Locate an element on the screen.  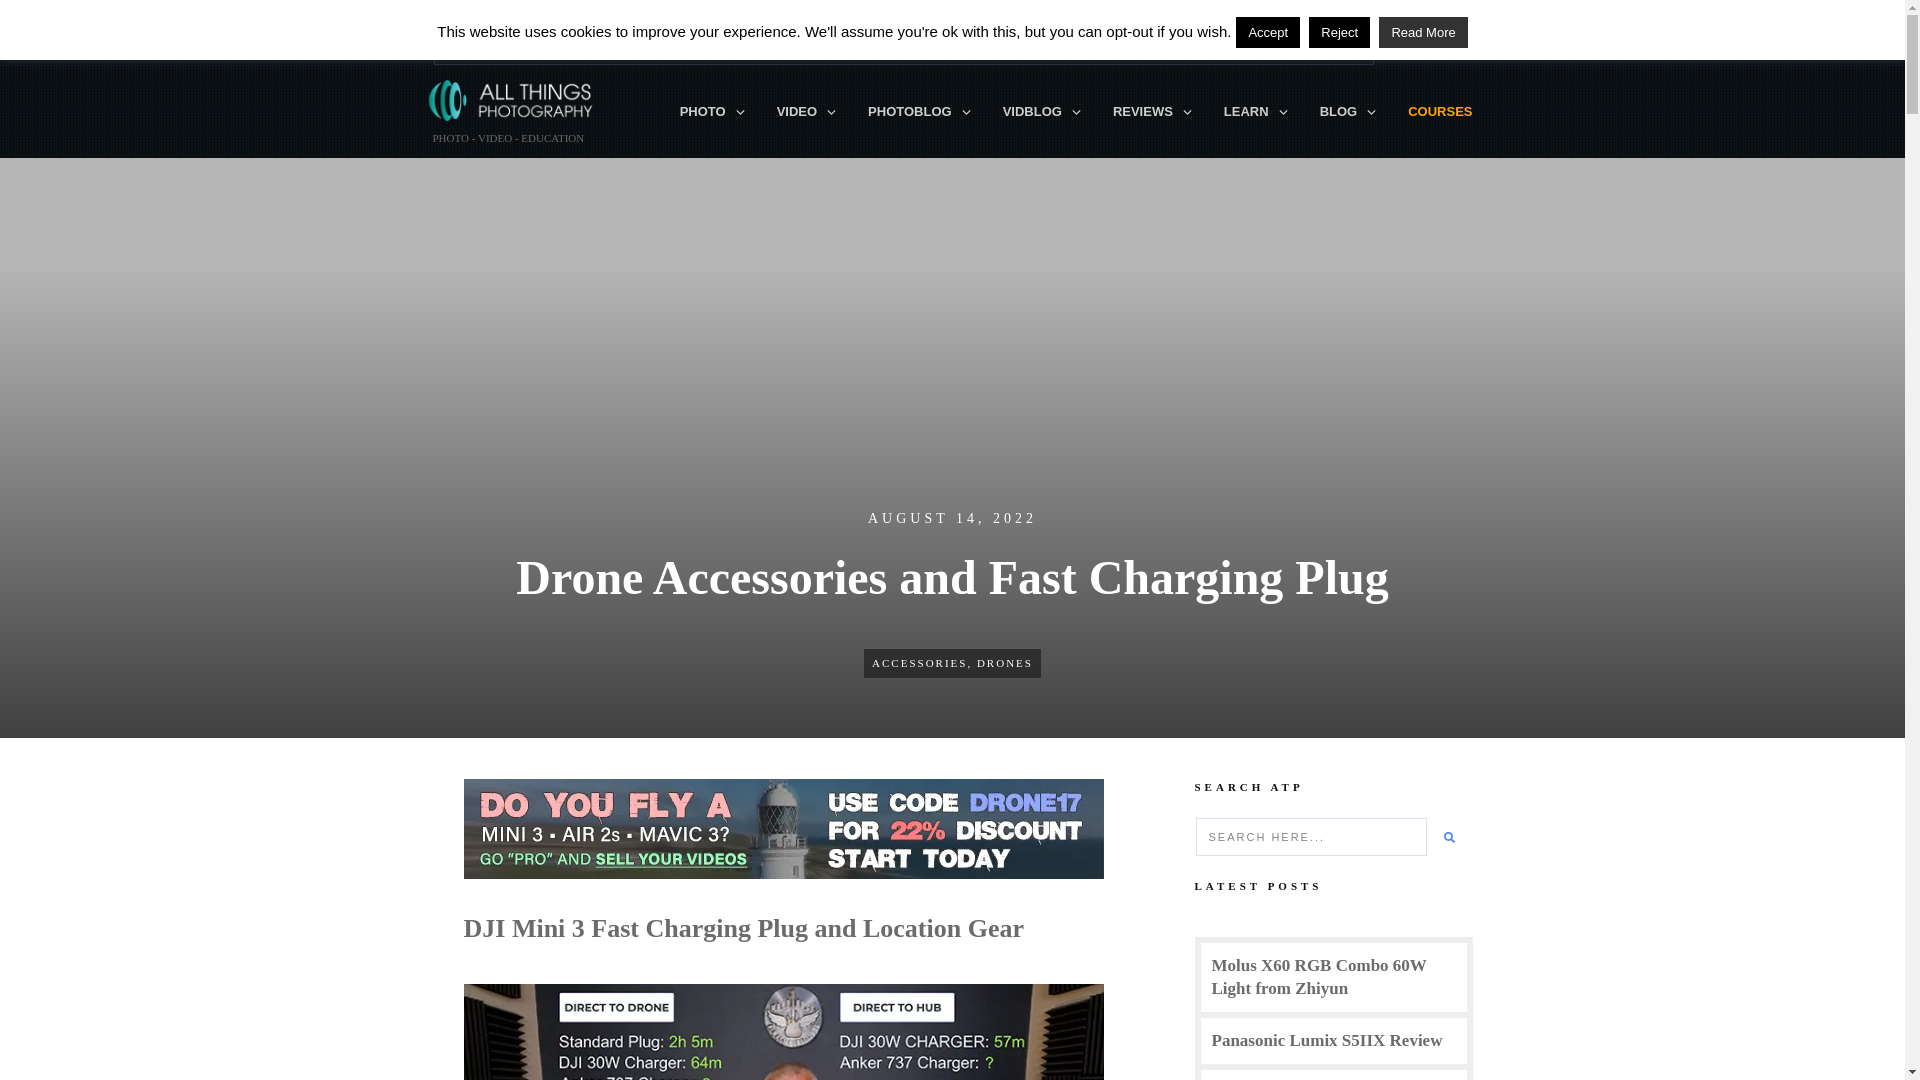
VIDEO is located at coordinates (807, 112).